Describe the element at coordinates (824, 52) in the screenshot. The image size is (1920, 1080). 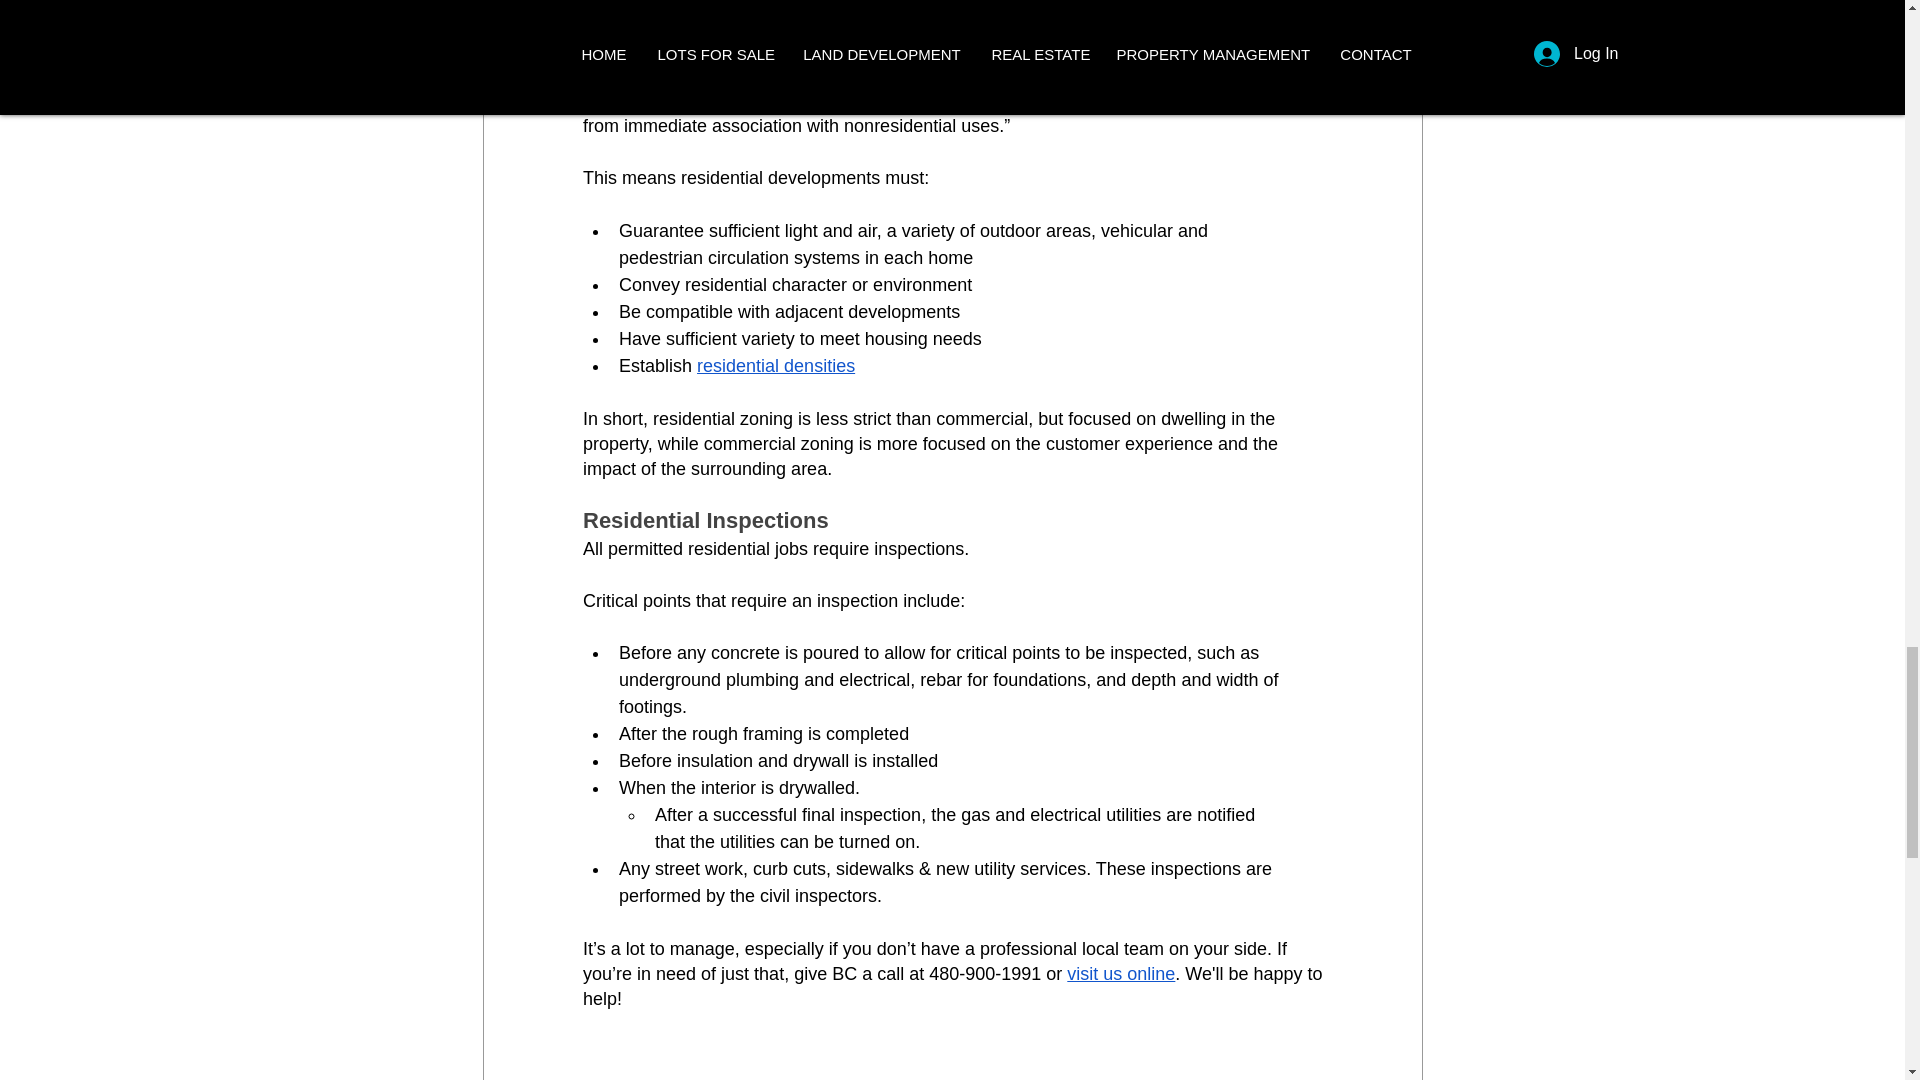
I see `Phoenix Zoning Ordinance` at that location.